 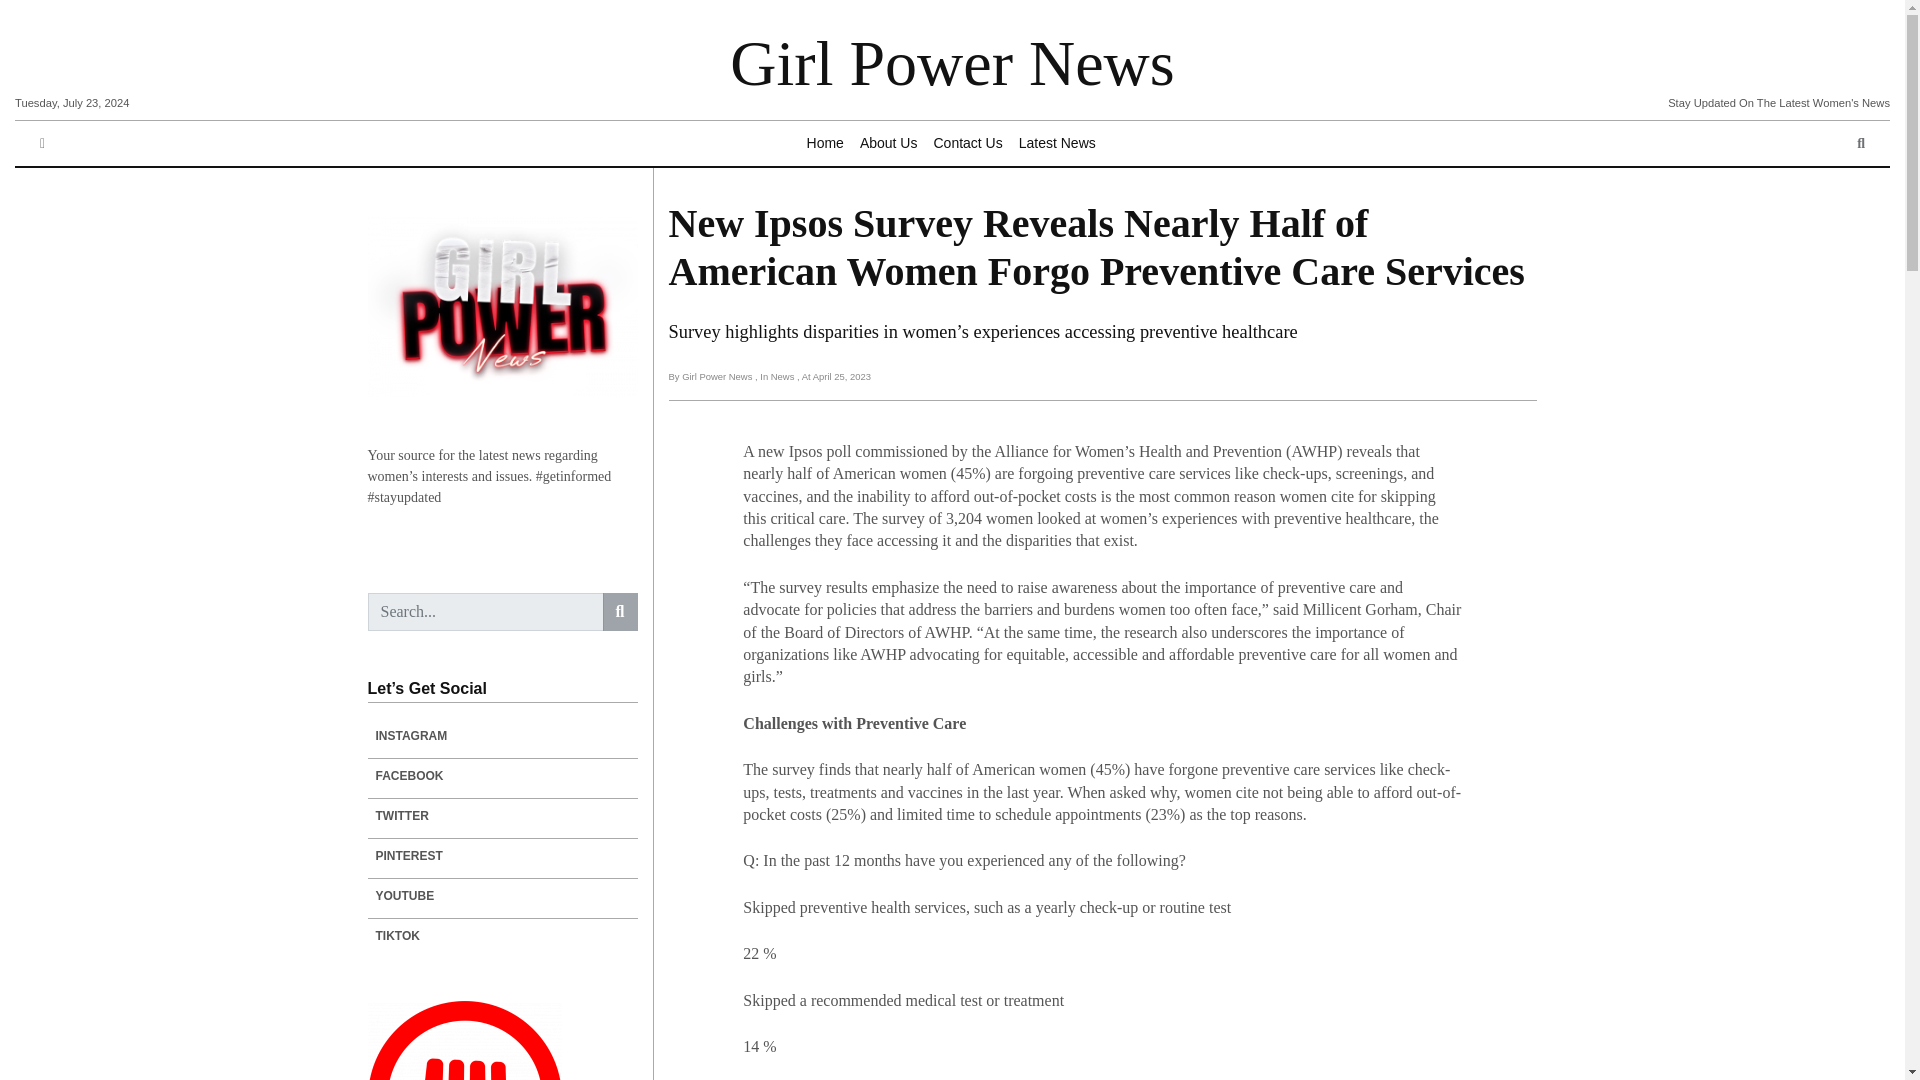 What do you see at coordinates (502, 816) in the screenshot?
I see `TWITTER` at bounding box center [502, 816].